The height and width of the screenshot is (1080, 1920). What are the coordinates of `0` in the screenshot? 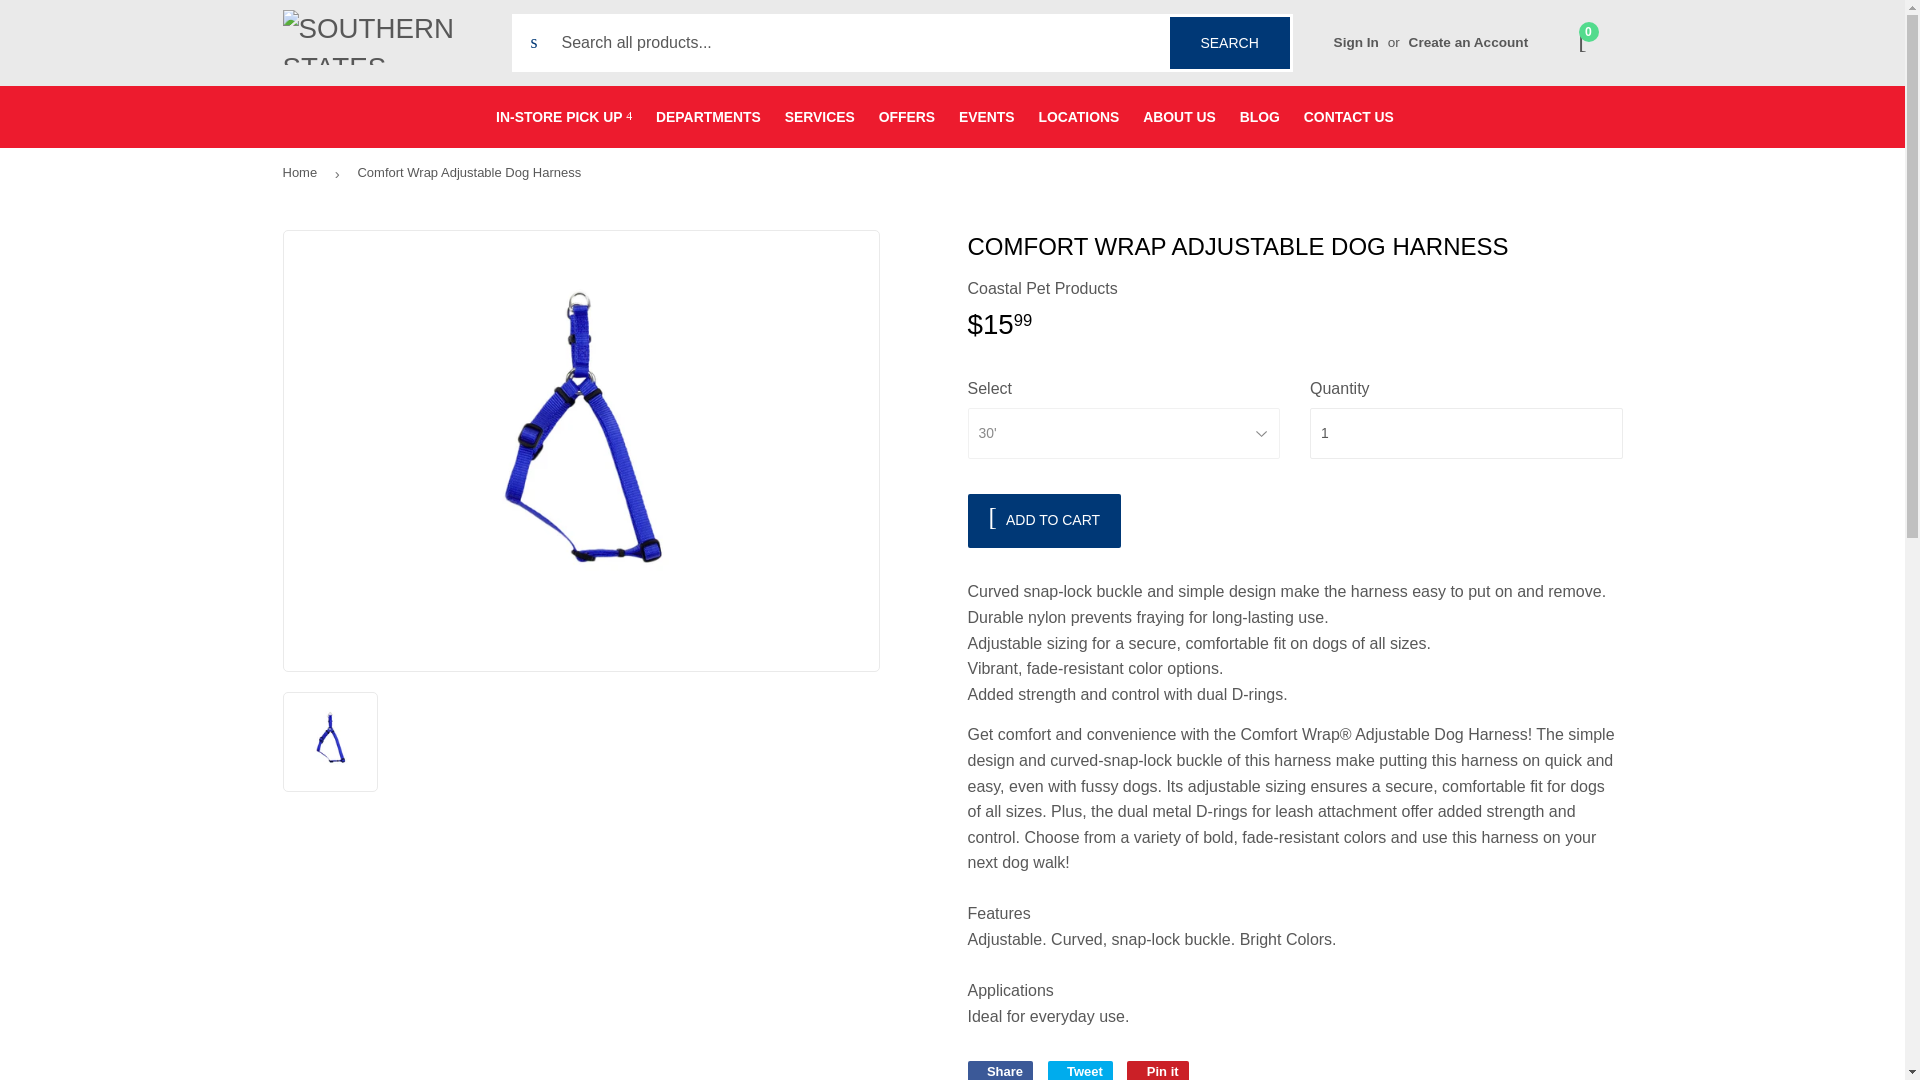 It's located at (1584, 43).